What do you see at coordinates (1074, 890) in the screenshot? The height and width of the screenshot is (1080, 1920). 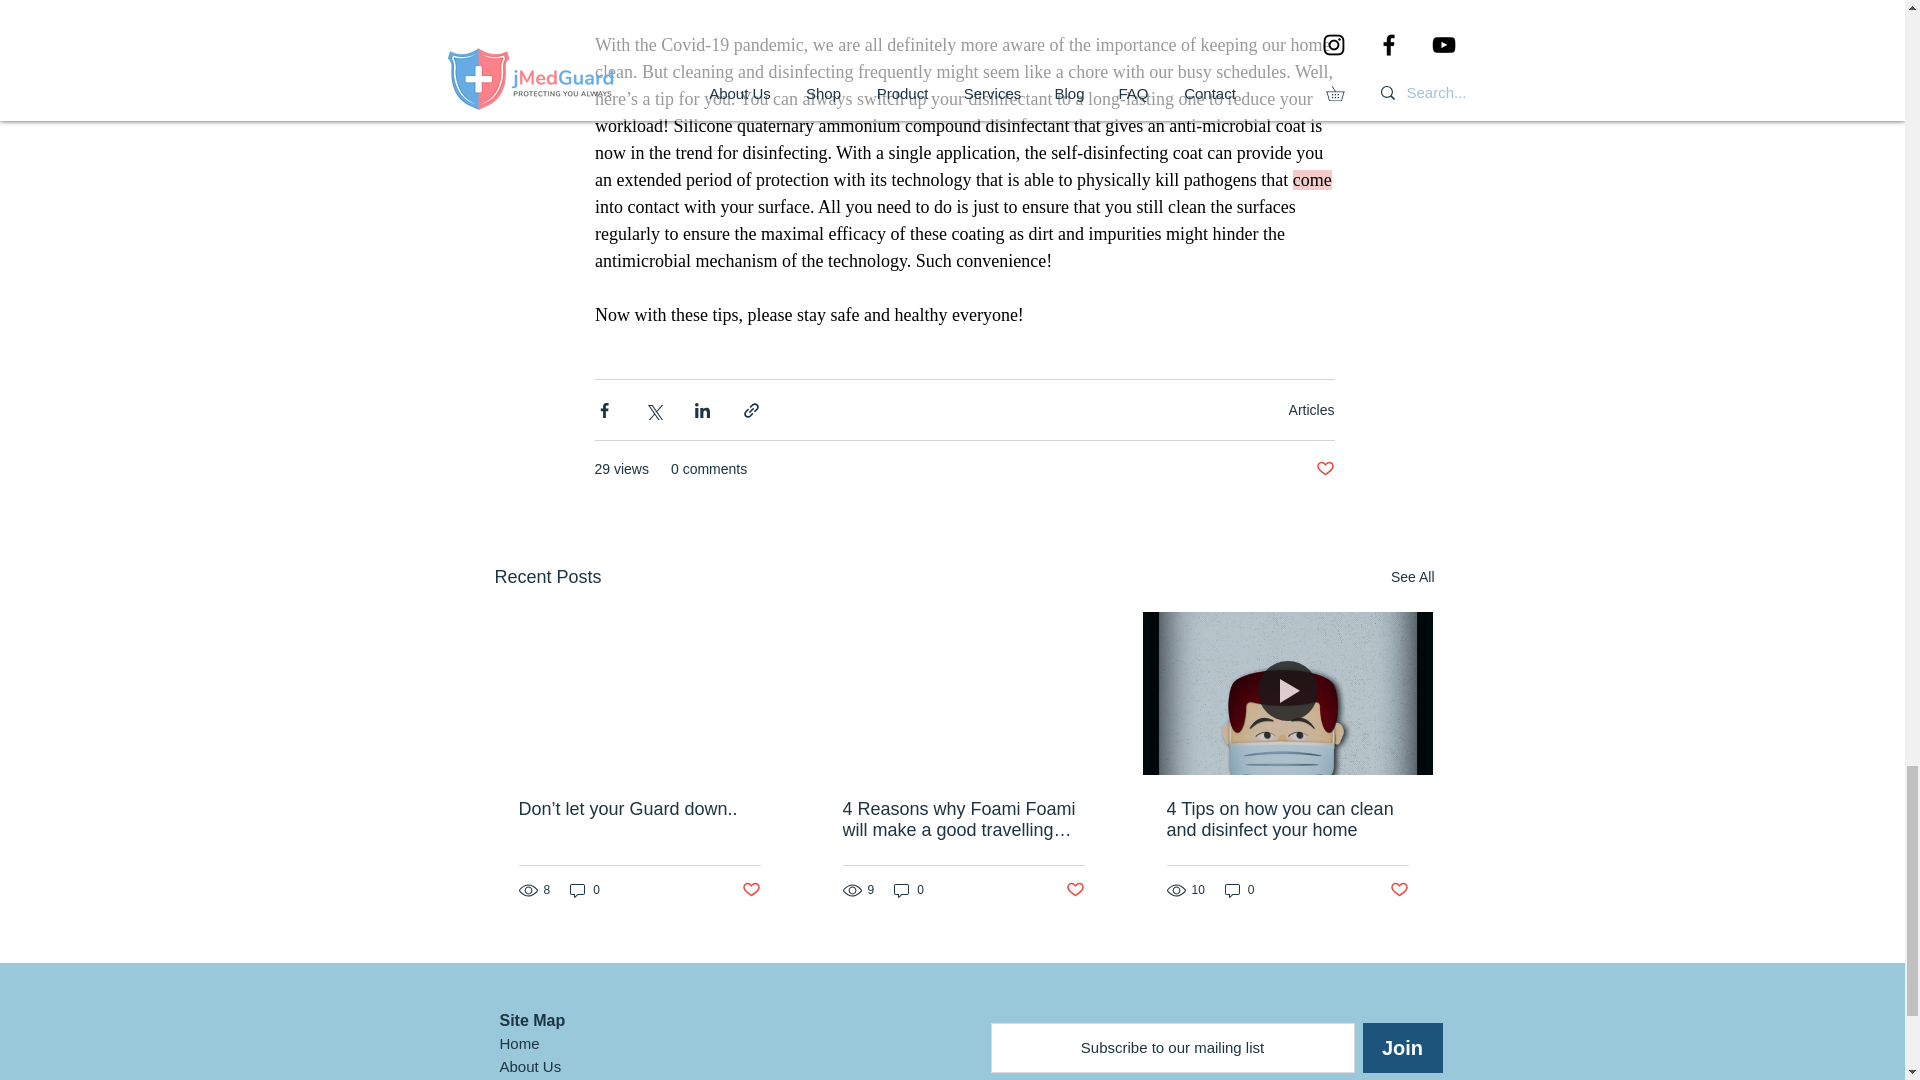 I see `Post not marked as liked` at bounding box center [1074, 890].